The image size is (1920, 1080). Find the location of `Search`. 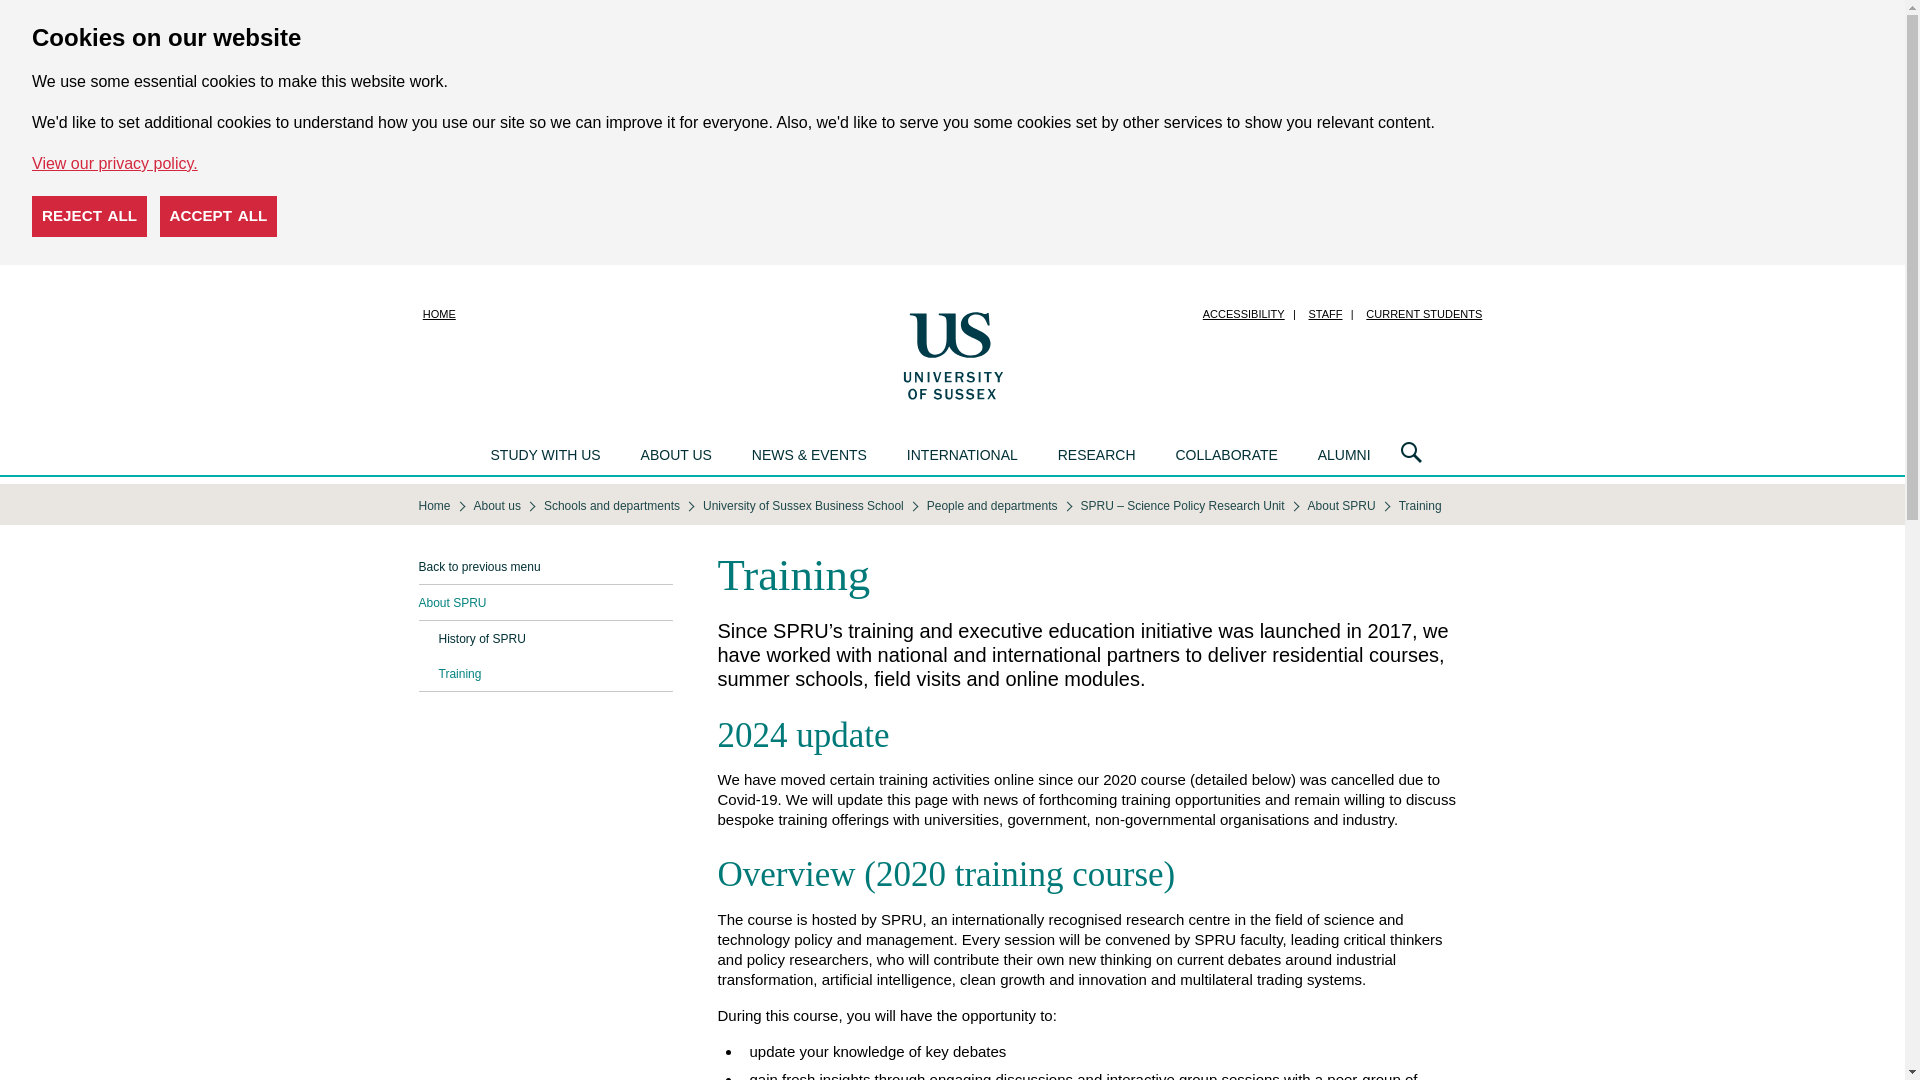

Search is located at coordinates (1411, 454).